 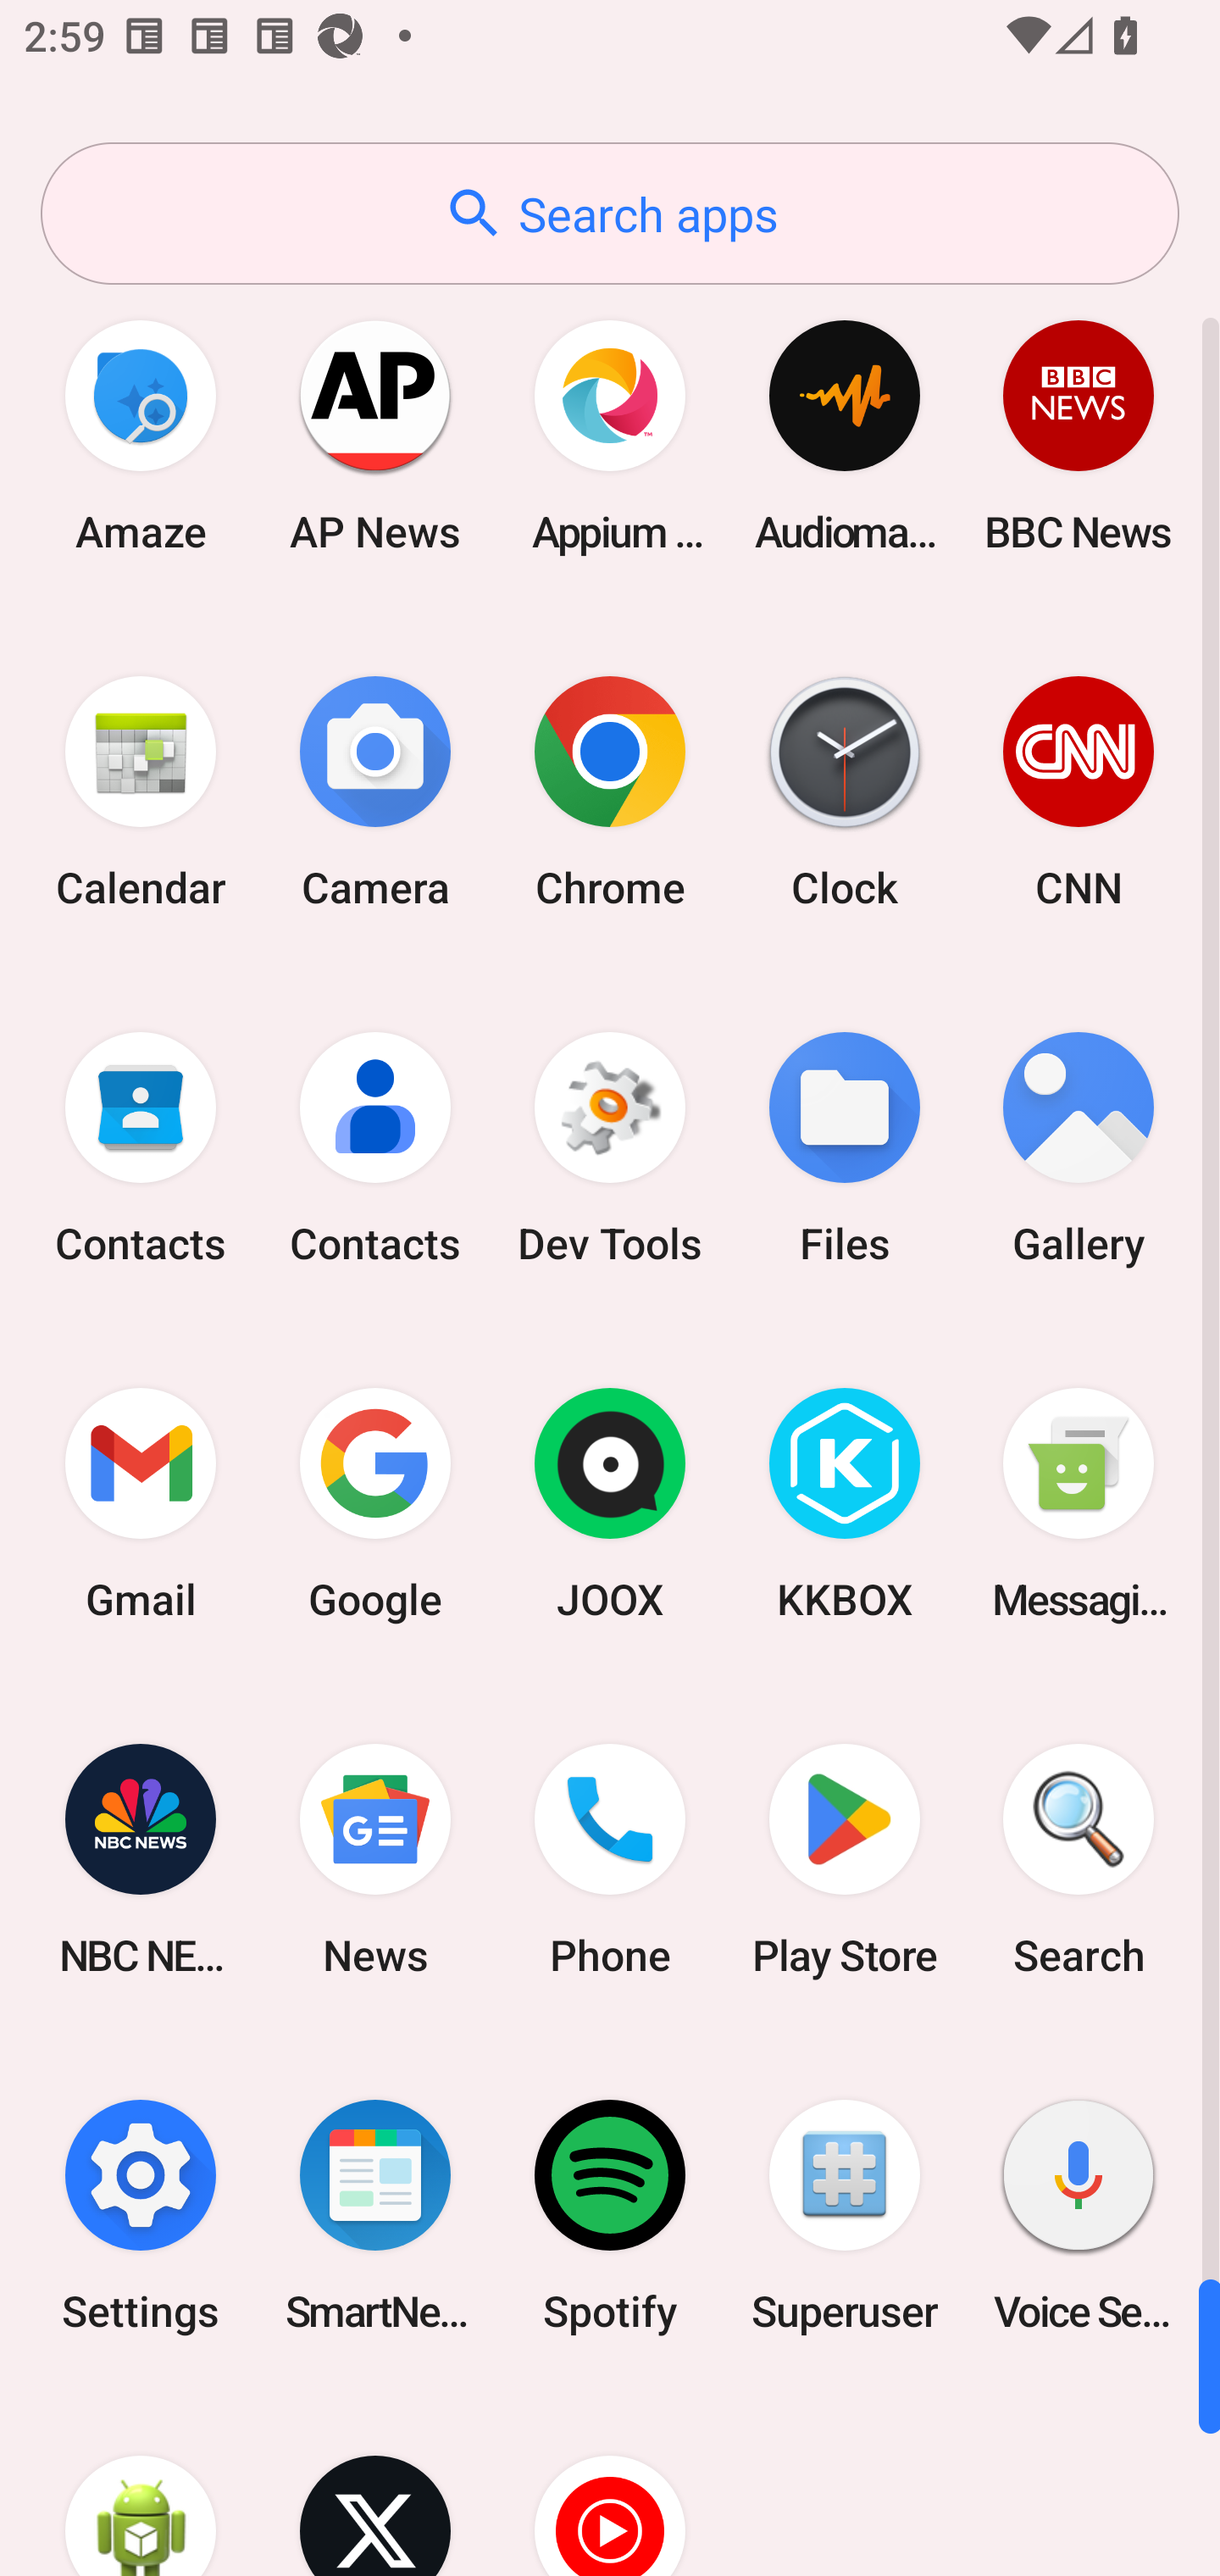 I want to click on Contacts, so click(x=375, y=1149).